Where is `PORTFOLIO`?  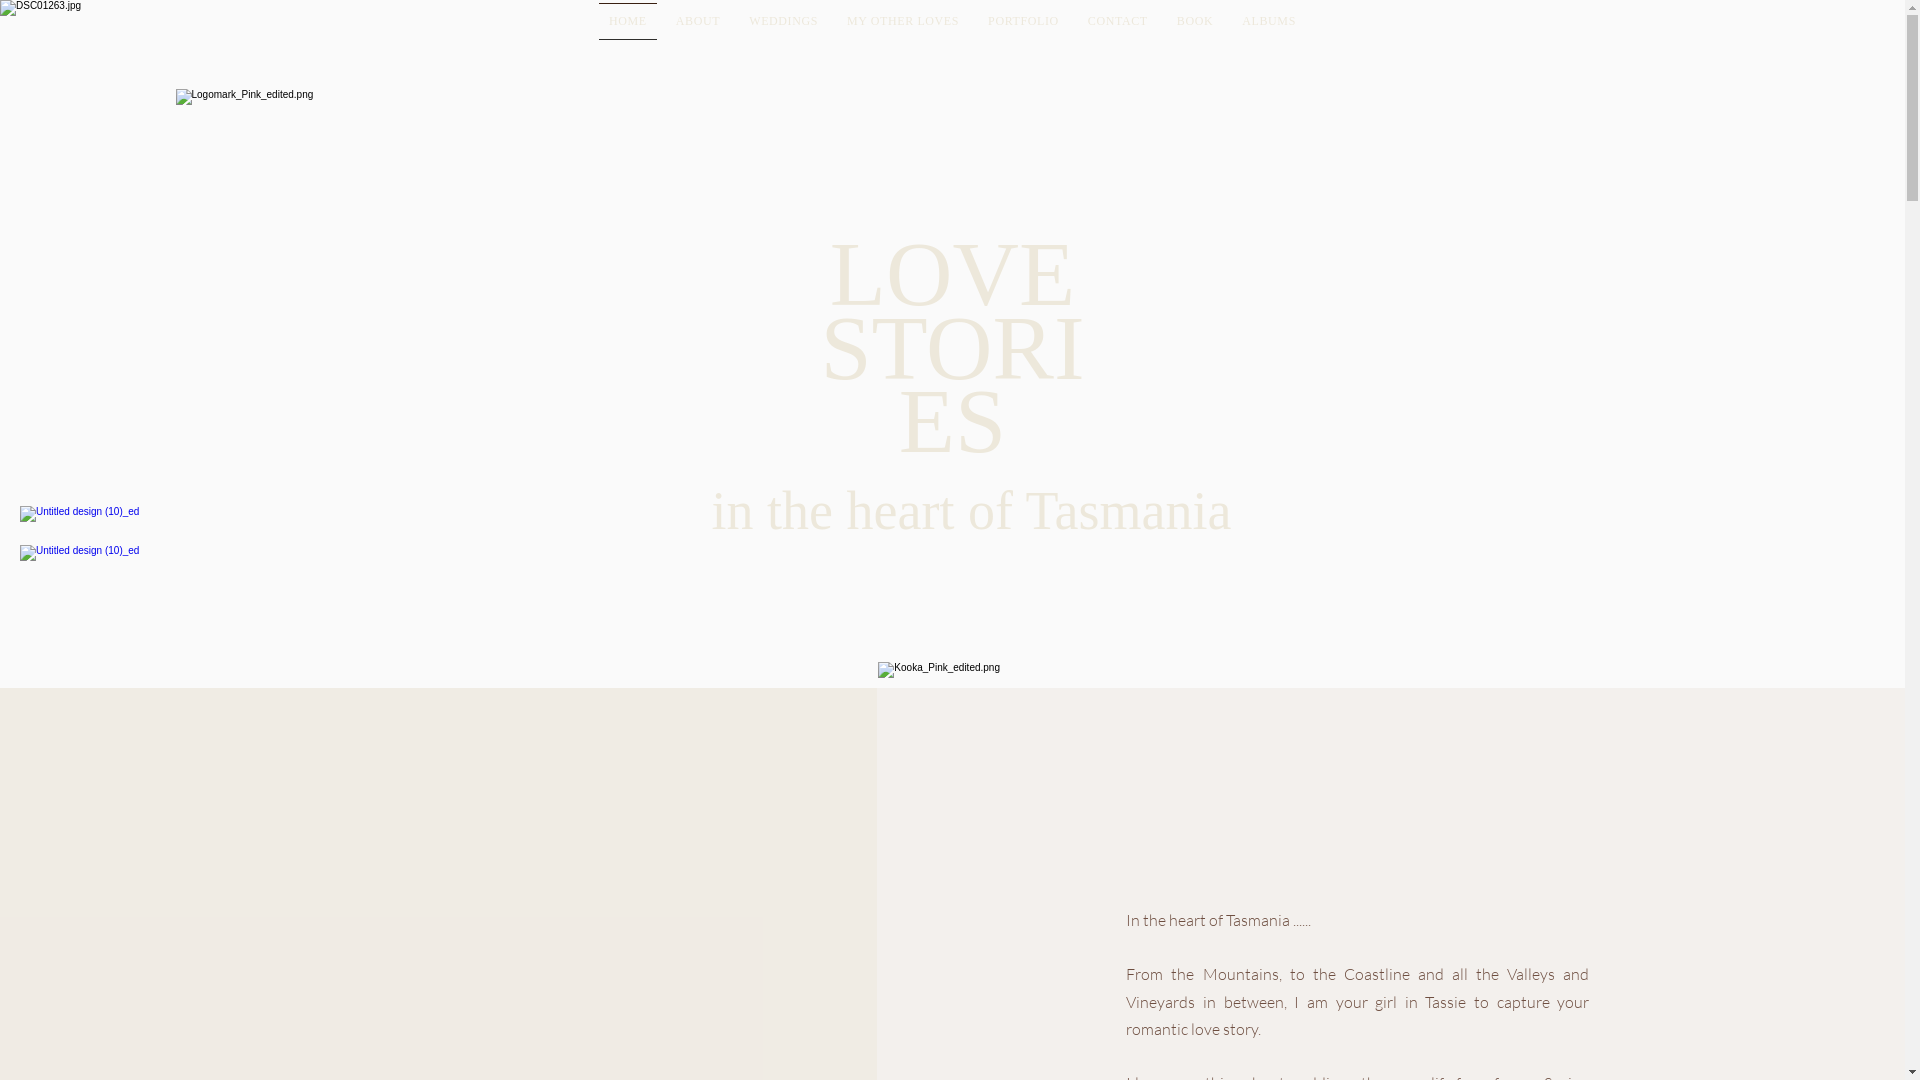 PORTFOLIO is located at coordinates (1024, 22).